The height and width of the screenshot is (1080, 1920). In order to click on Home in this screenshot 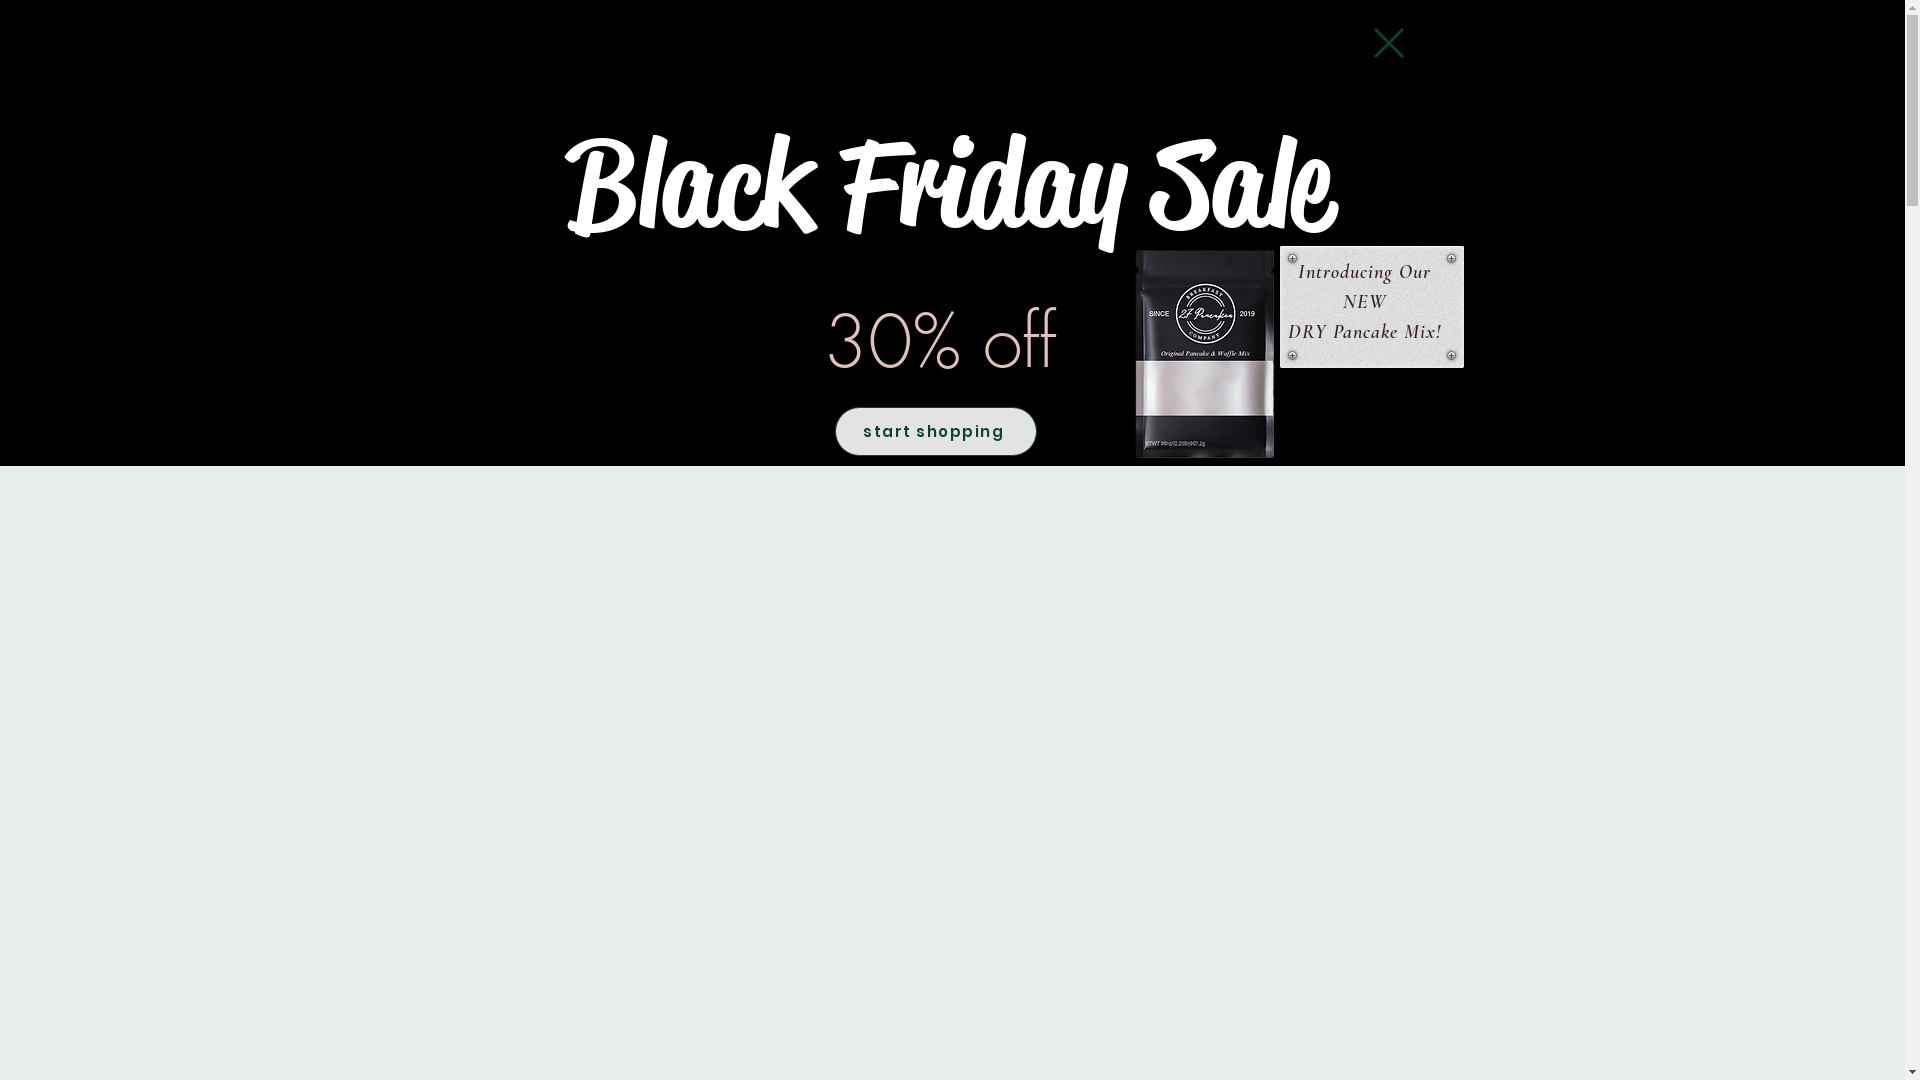, I will do `click(84, 12)`.